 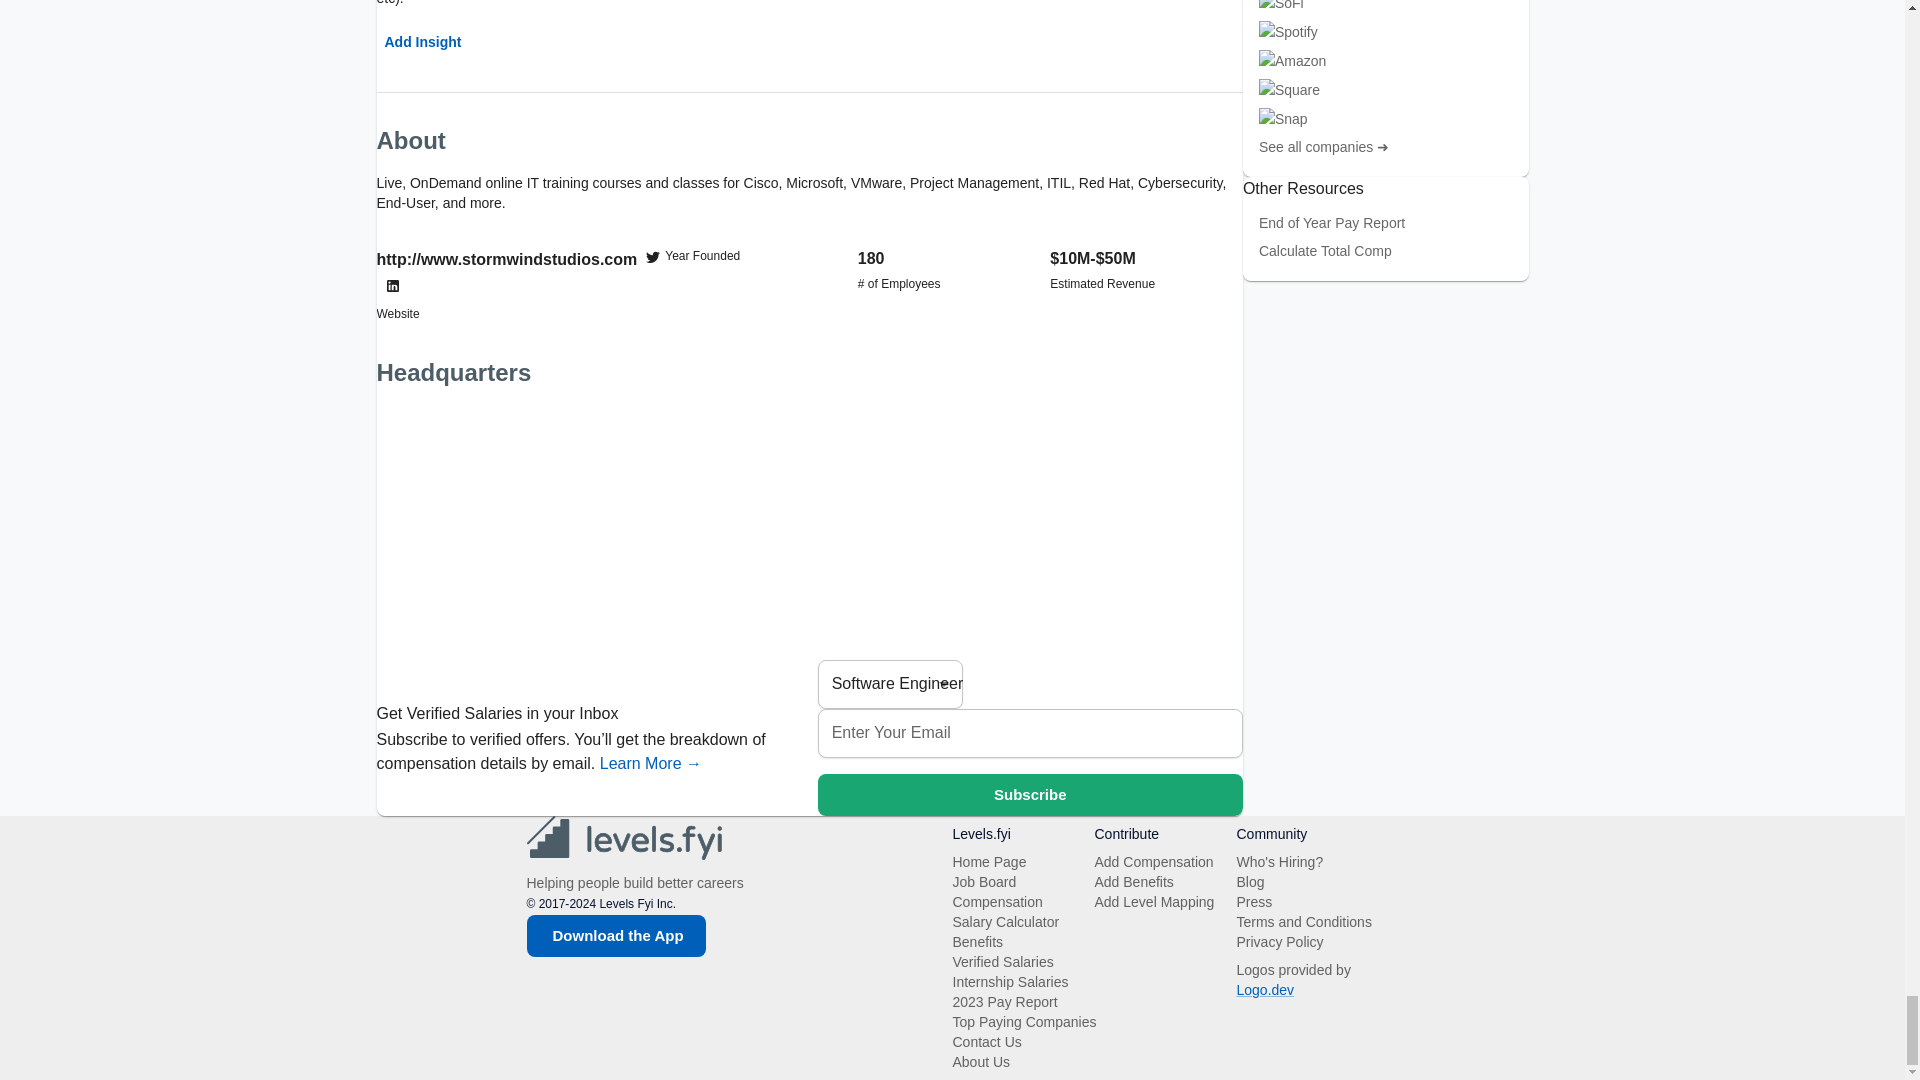 I want to click on Company Address, so click(x=809, y=530).